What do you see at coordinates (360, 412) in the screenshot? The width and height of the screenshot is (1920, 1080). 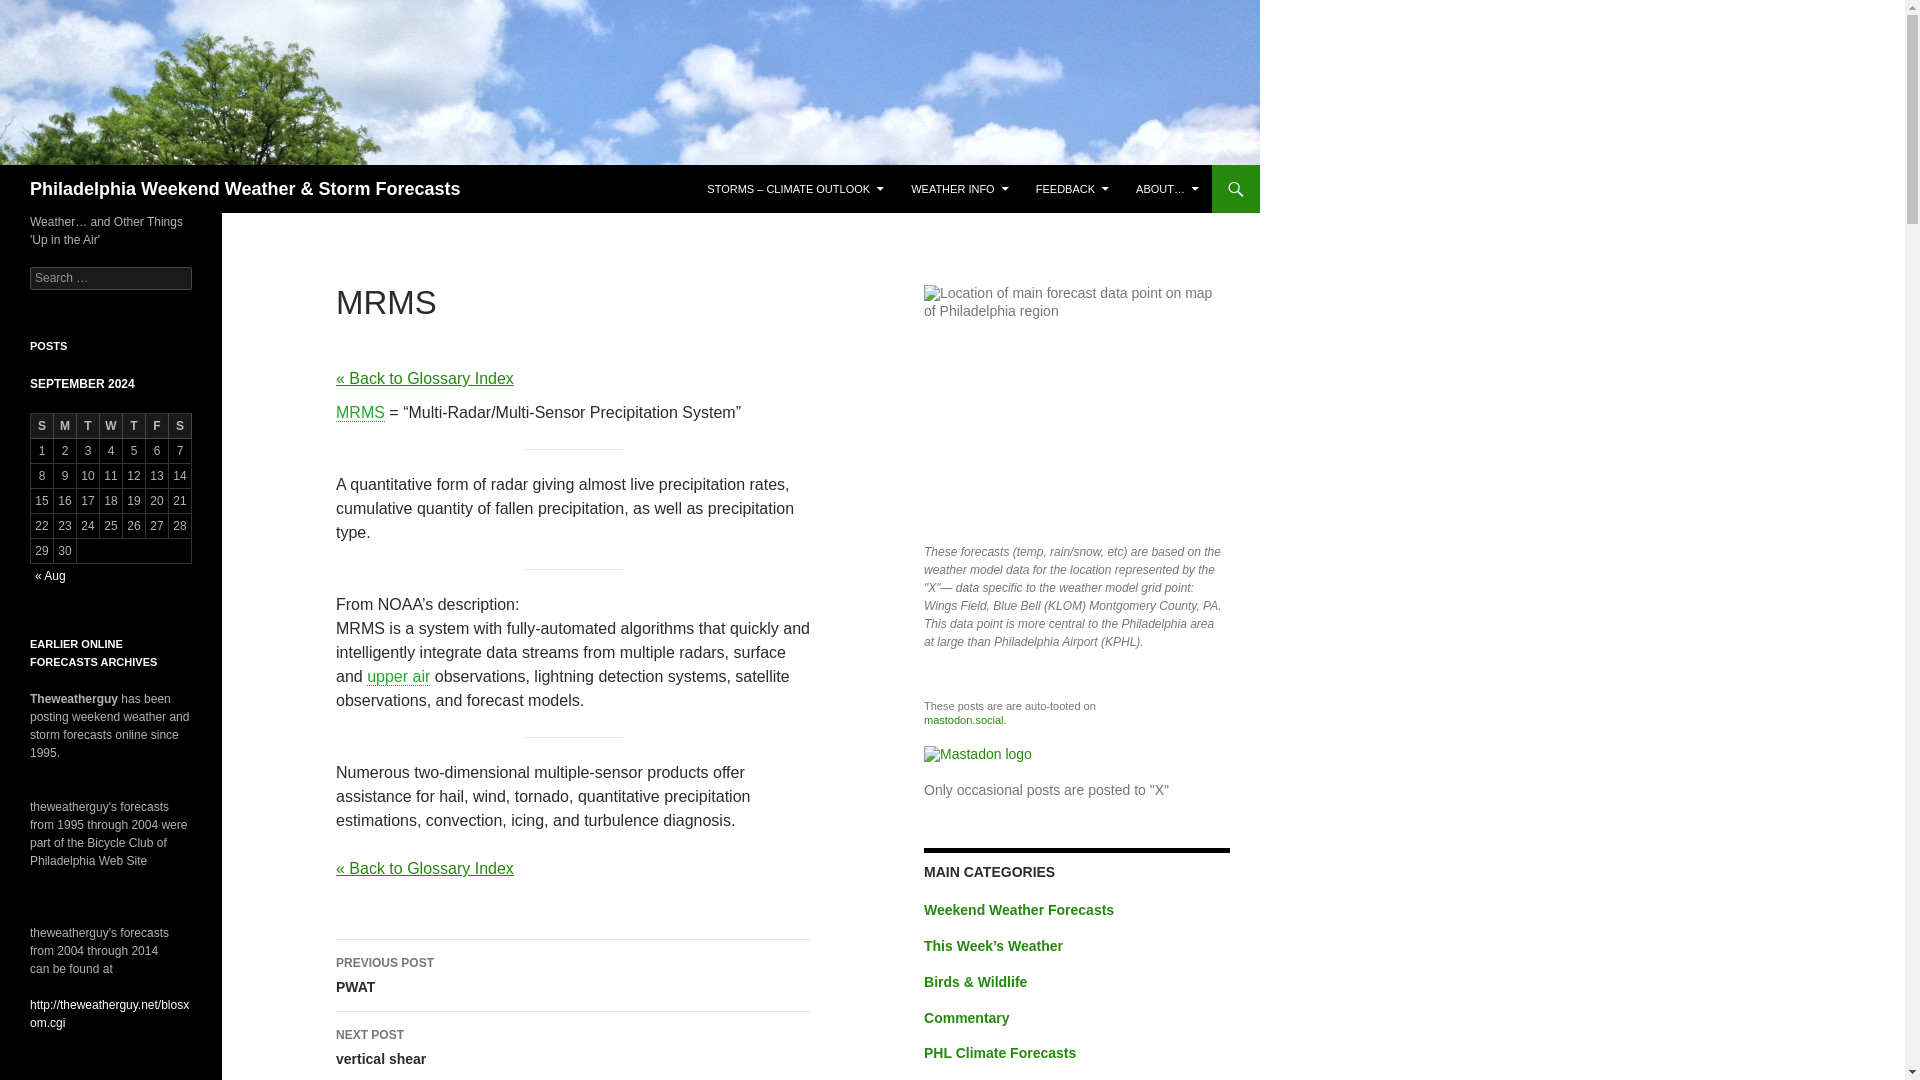 I see `Wednesday` at bounding box center [360, 412].